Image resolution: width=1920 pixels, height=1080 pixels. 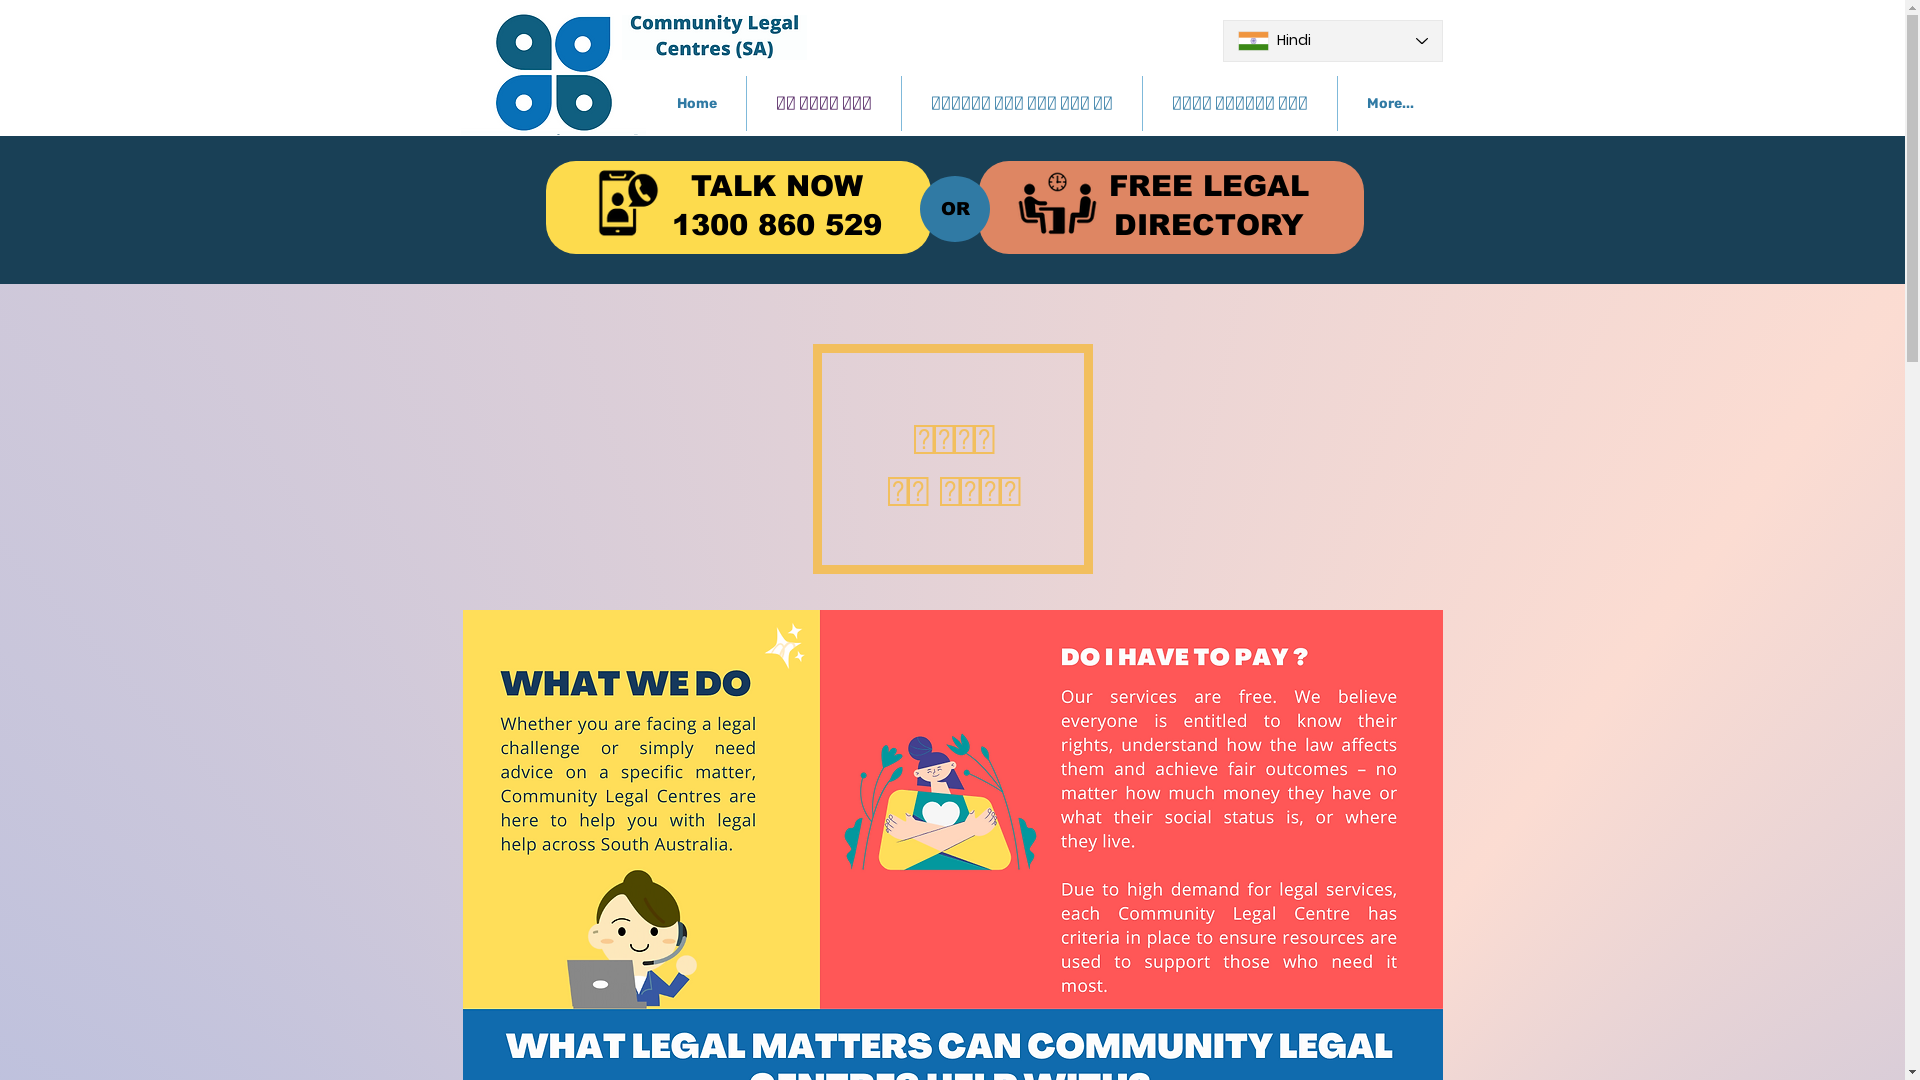 I want to click on Home, so click(x=697, y=104).